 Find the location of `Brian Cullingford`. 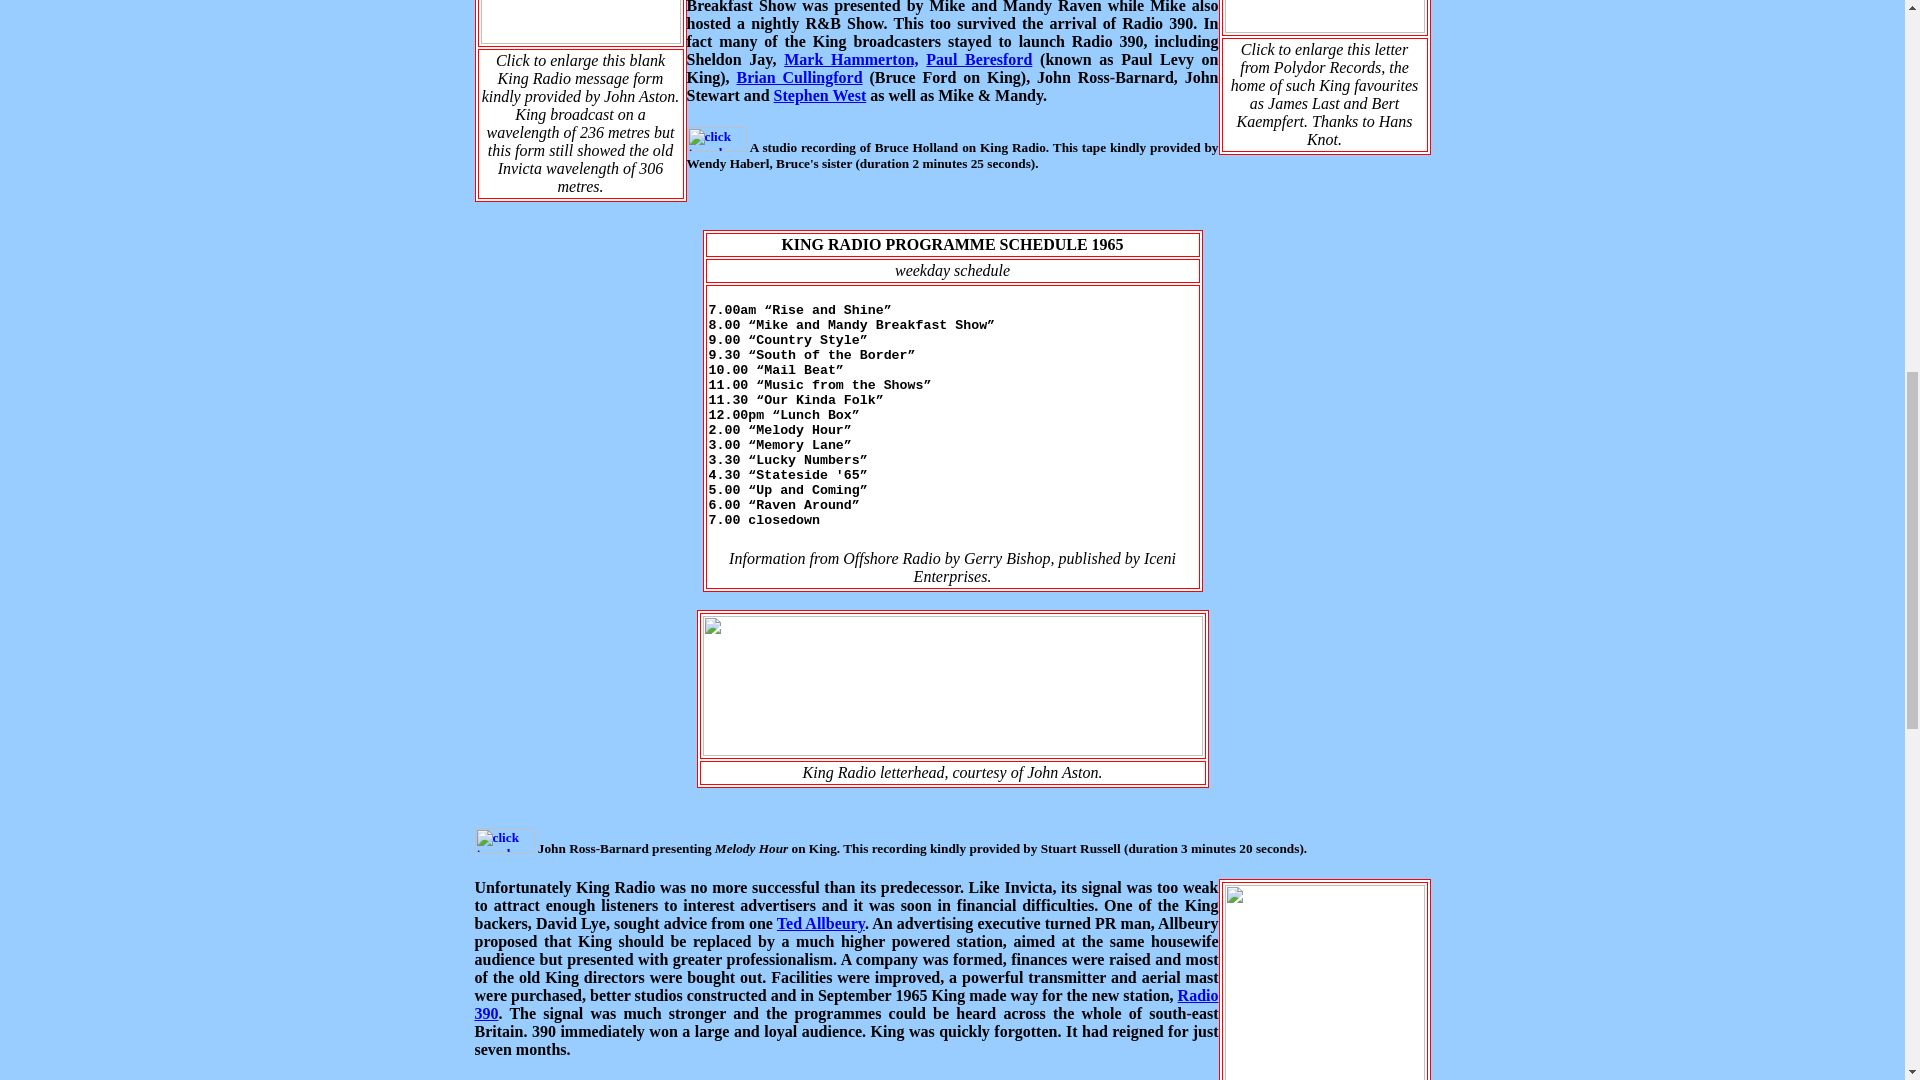

Brian Cullingford is located at coordinates (800, 78).